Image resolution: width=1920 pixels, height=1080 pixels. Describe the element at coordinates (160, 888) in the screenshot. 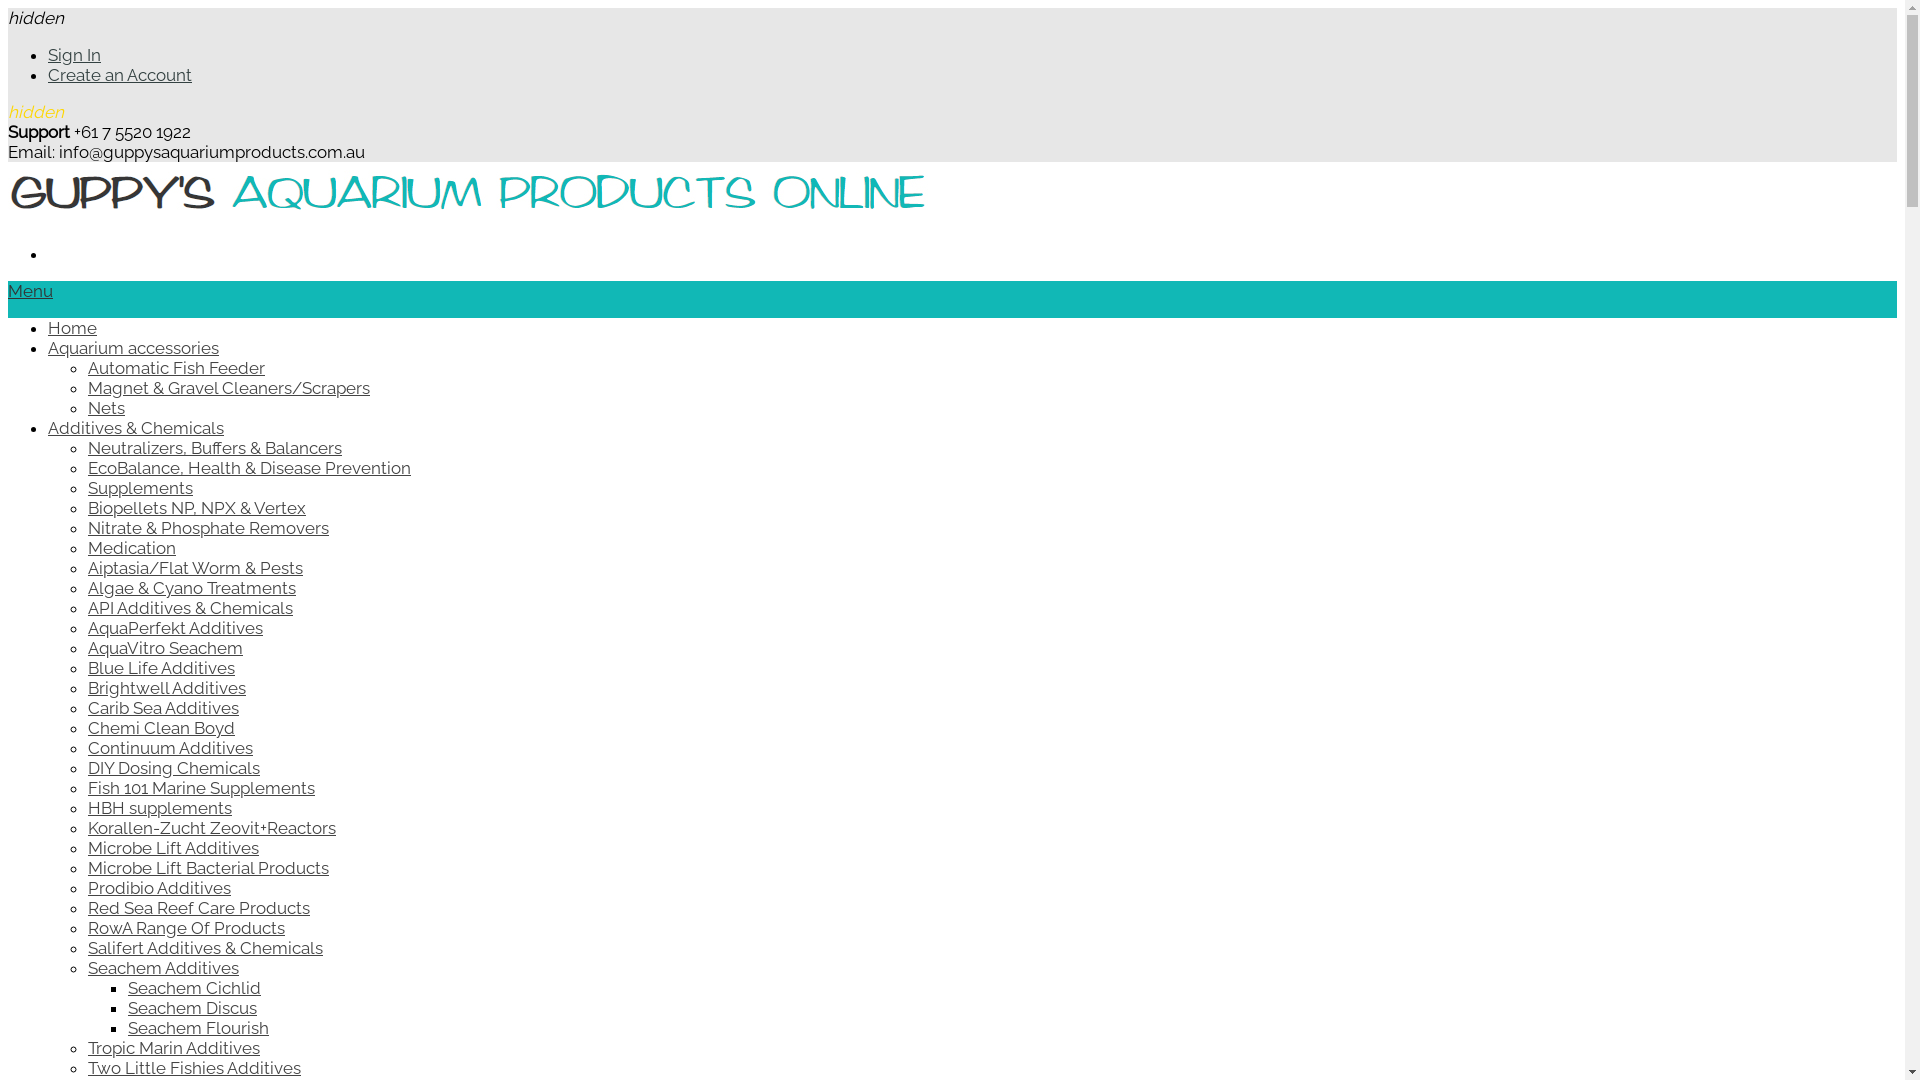

I see `Prodibio Additives` at that location.